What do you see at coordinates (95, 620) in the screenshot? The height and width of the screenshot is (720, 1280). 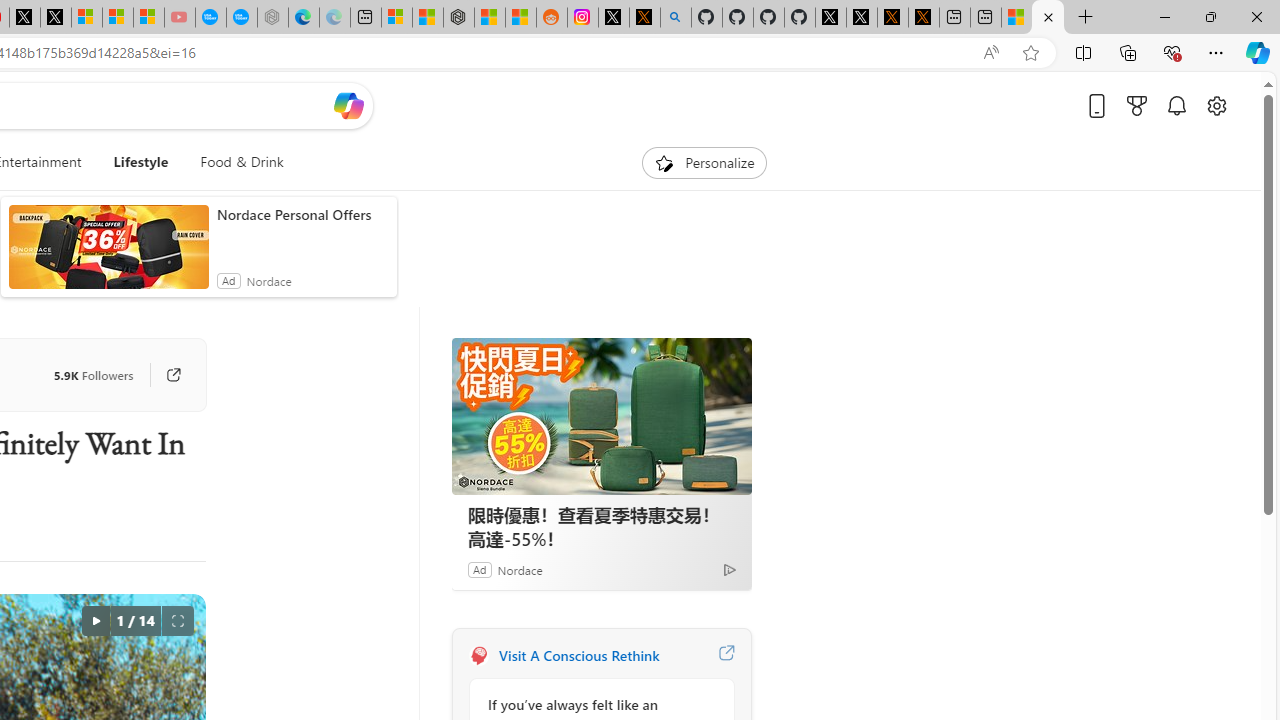 I see `autorotate button` at bounding box center [95, 620].